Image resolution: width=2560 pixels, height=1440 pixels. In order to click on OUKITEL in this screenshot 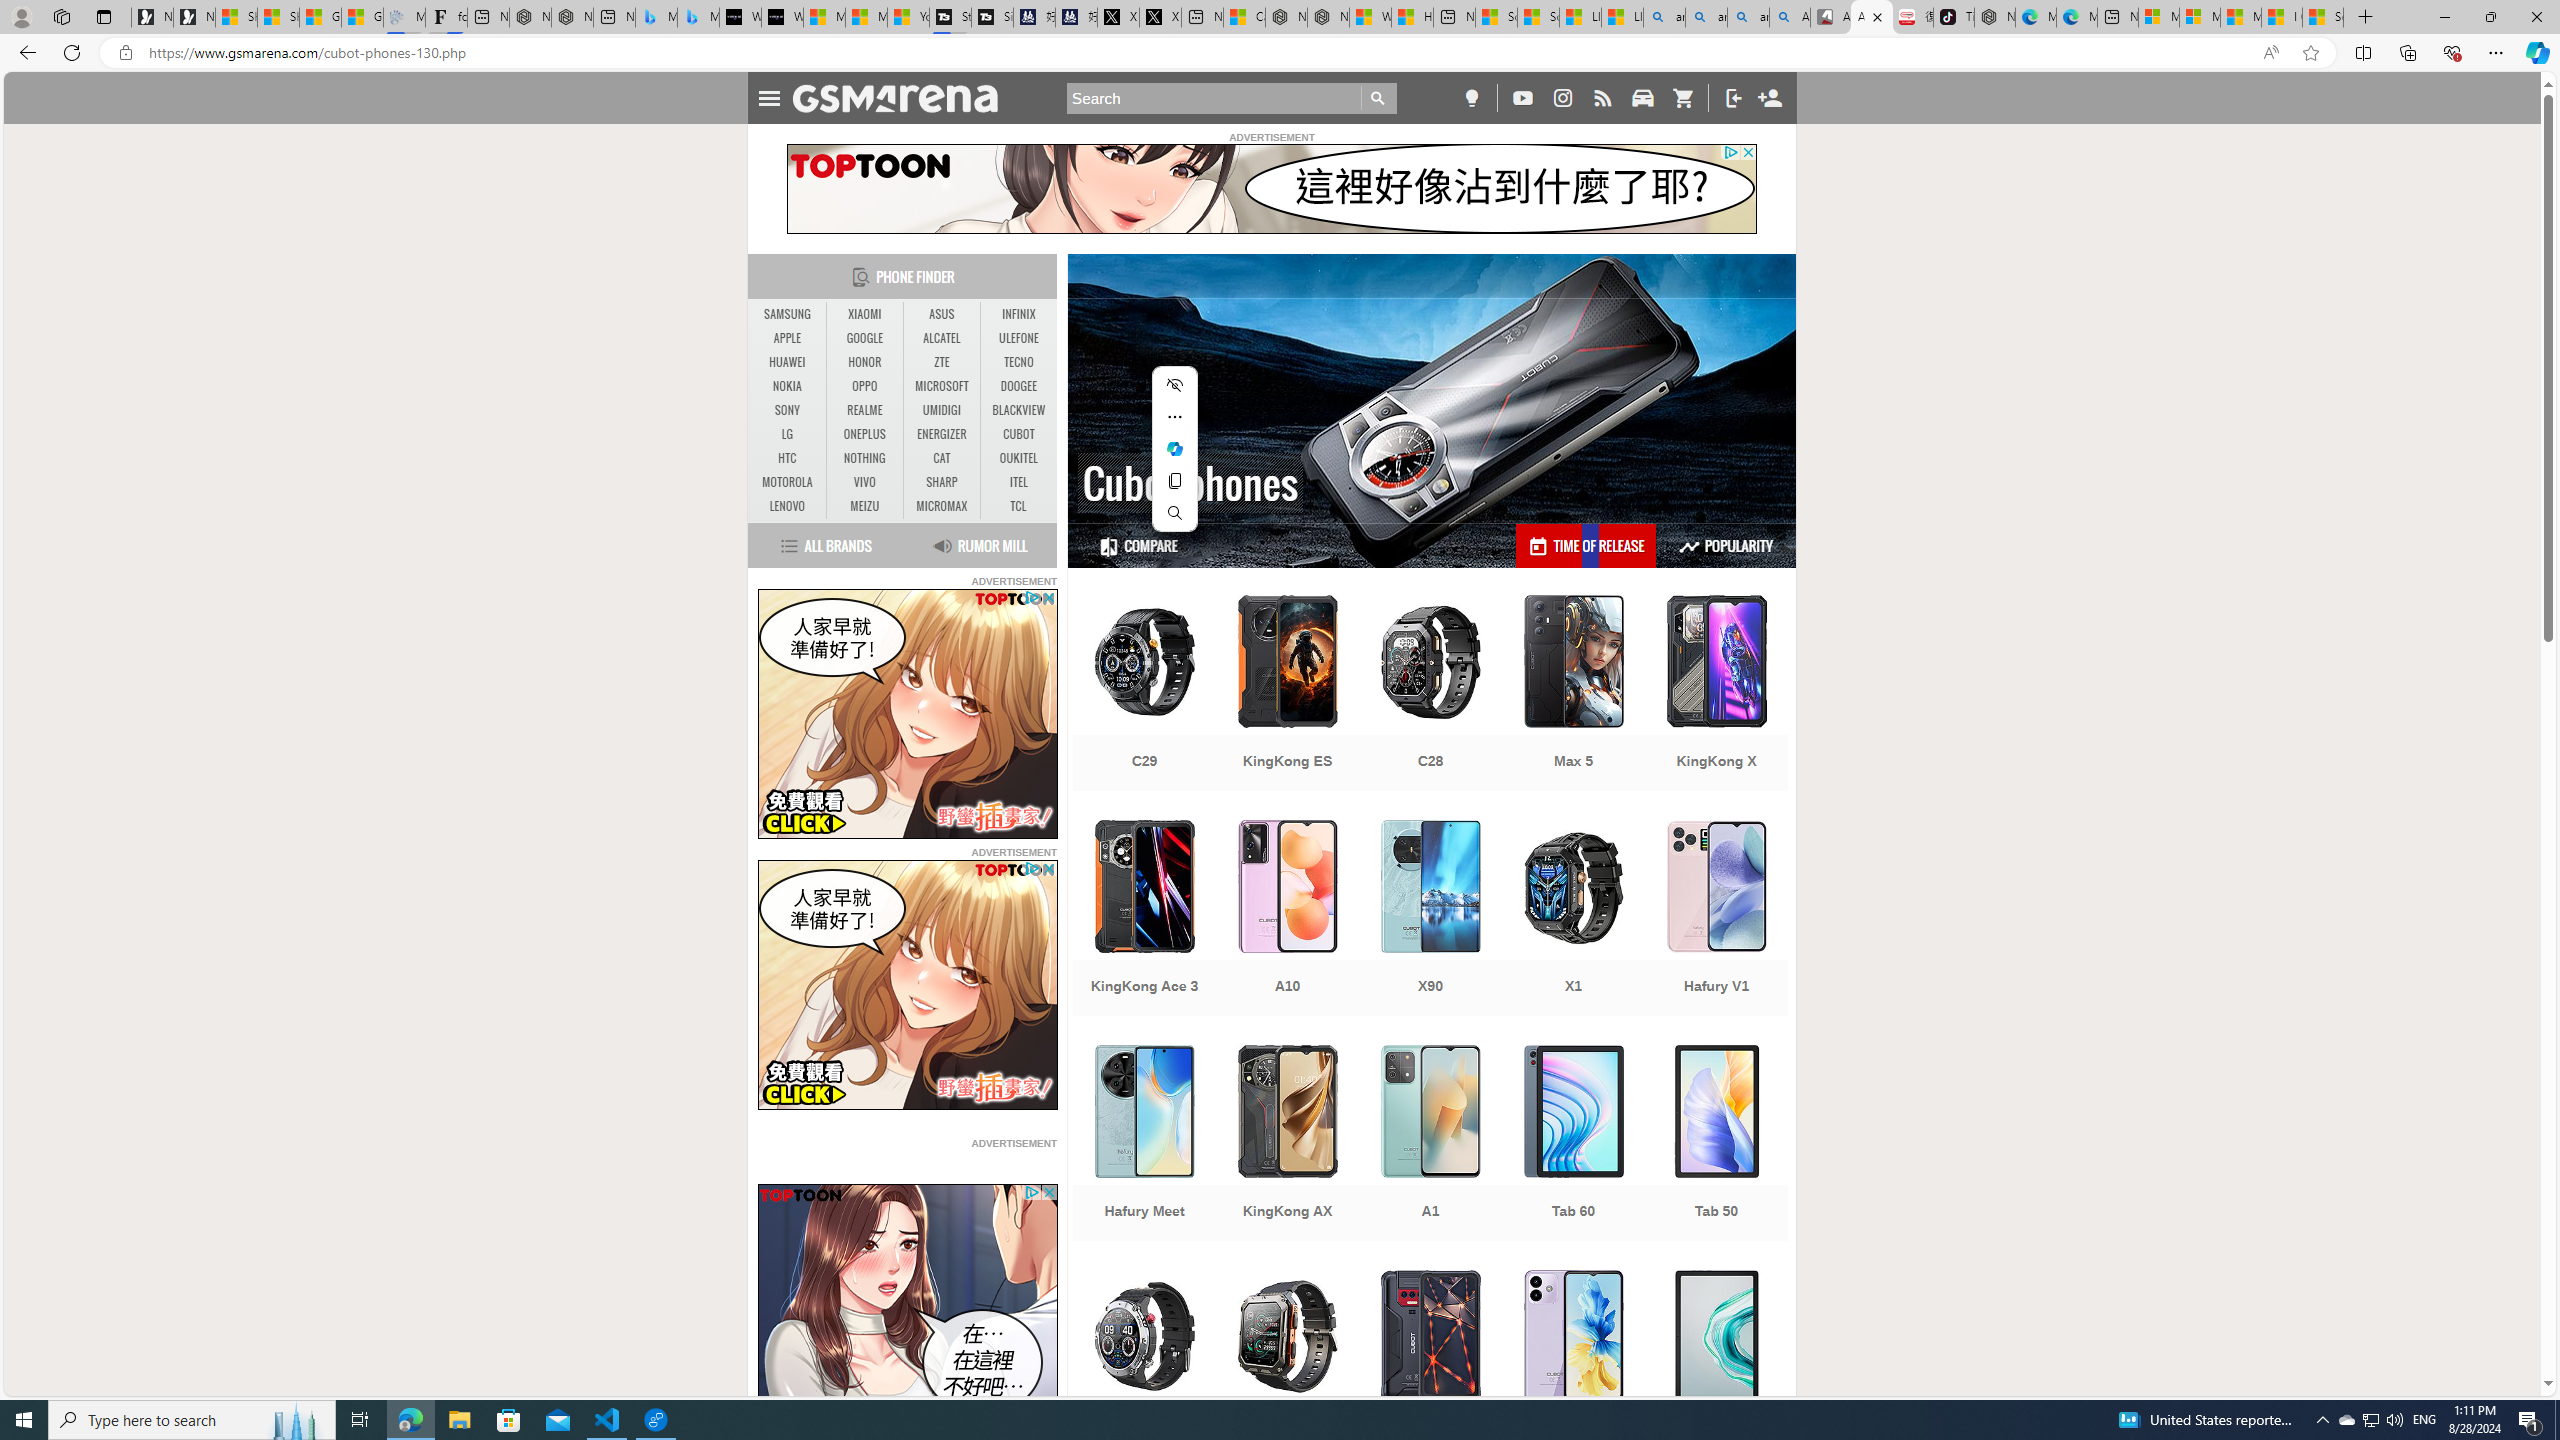, I will do `click(1018, 458)`.